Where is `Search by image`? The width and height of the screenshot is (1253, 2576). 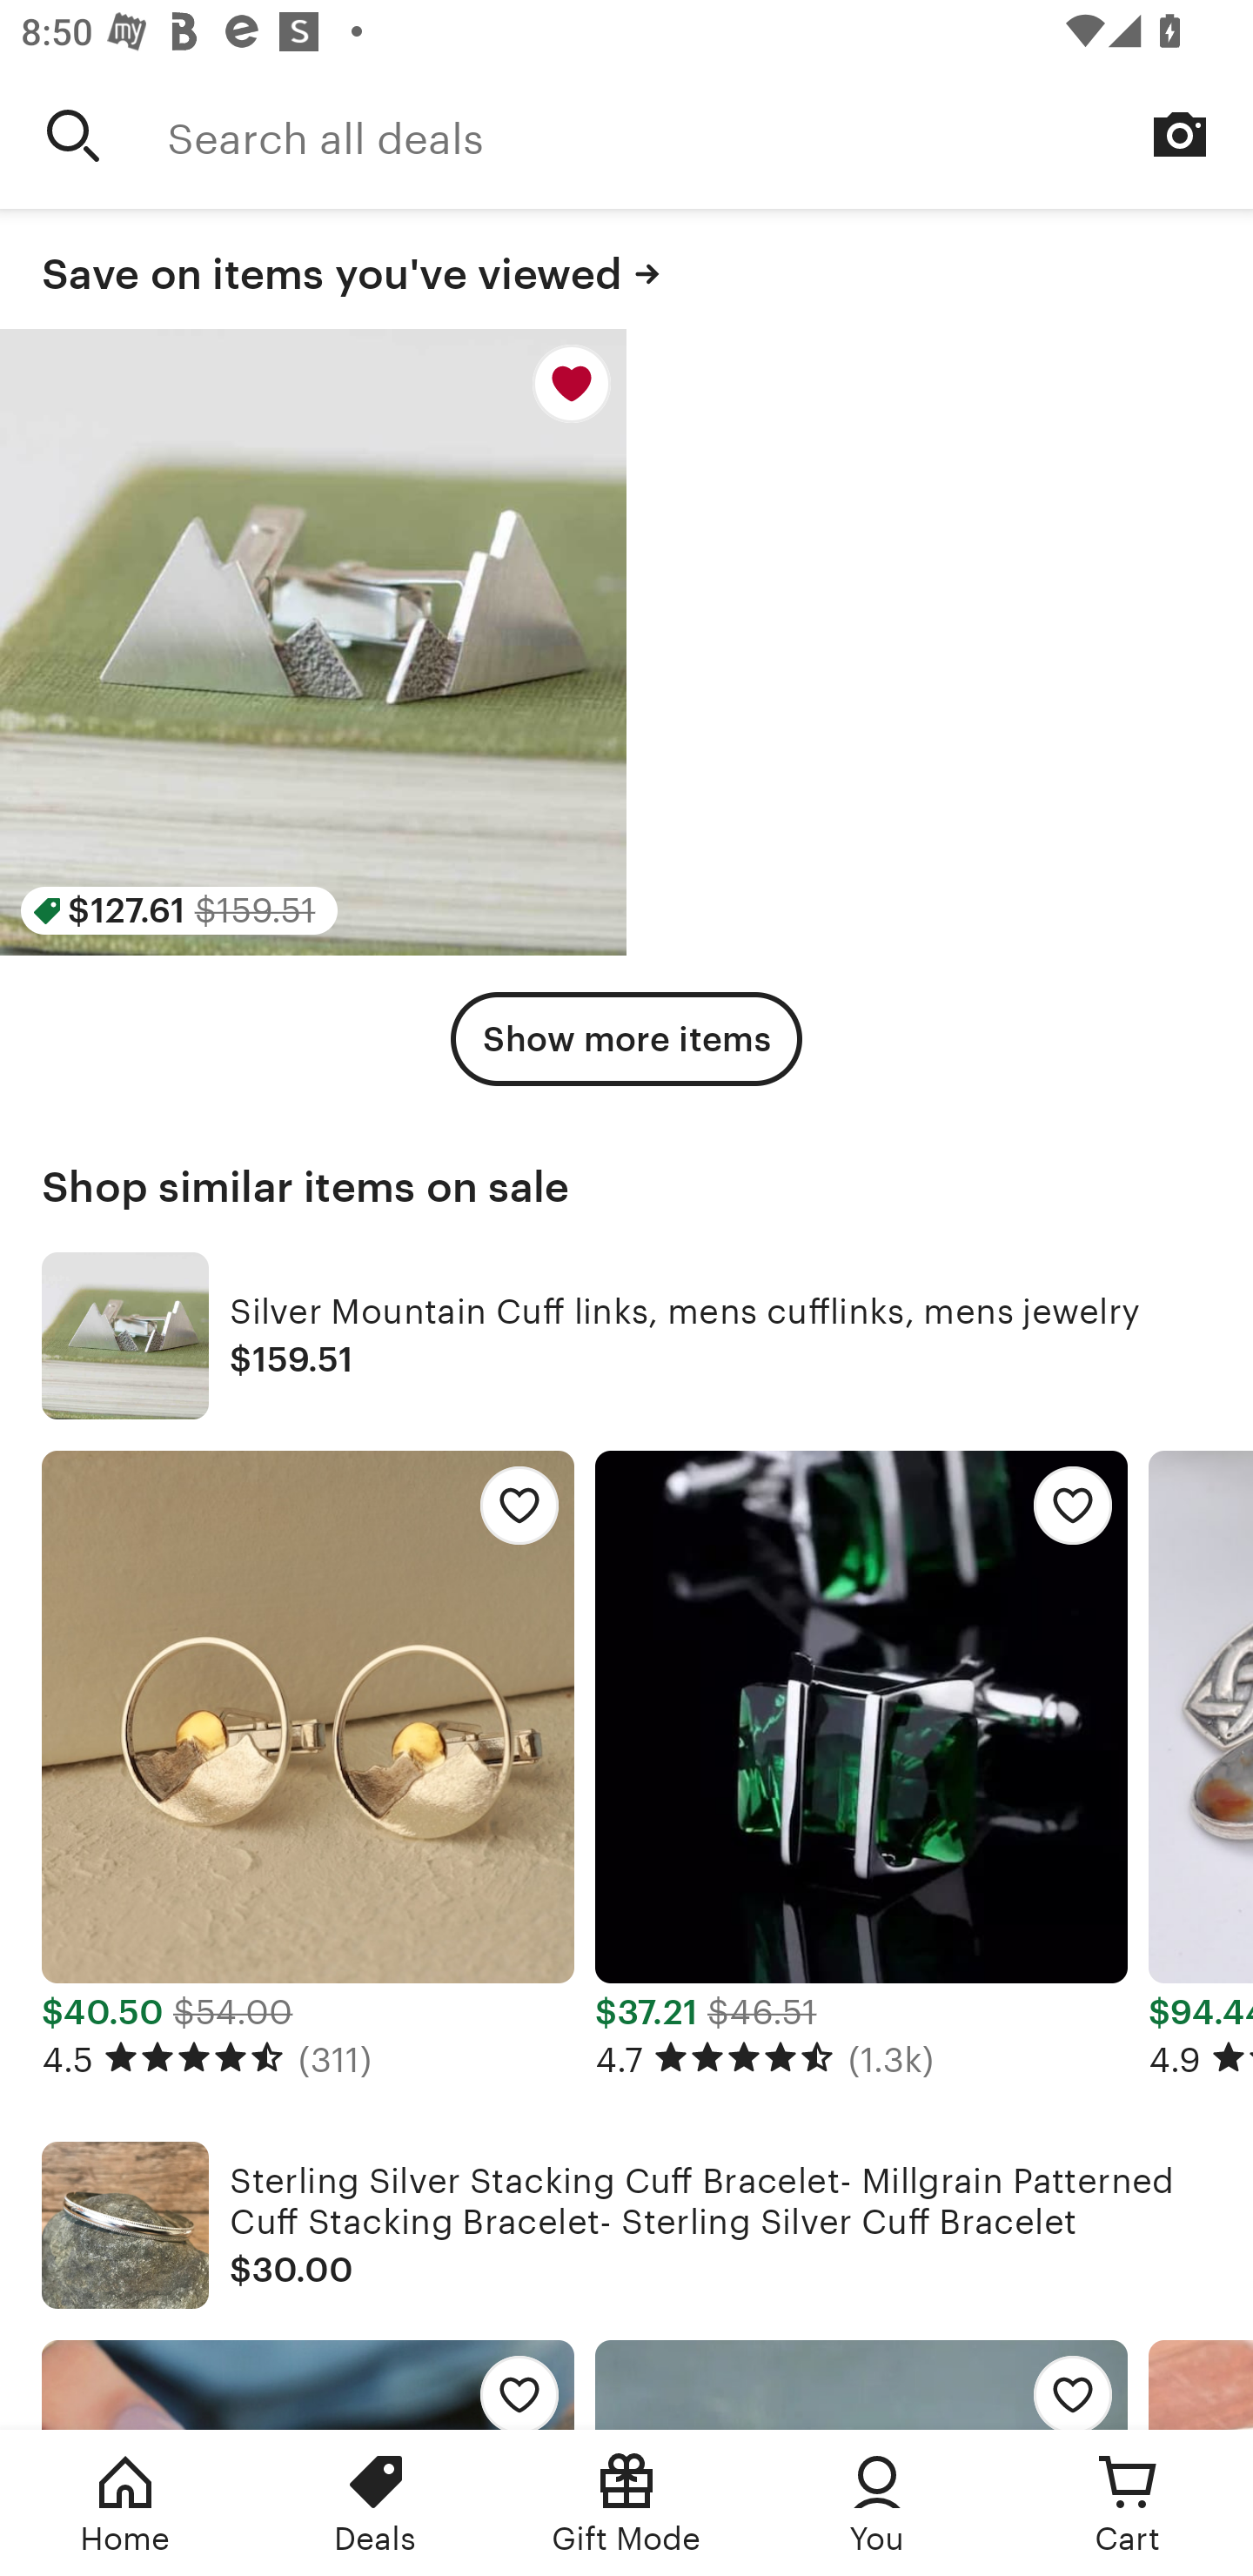 Search by image is located at coordinates (1180, 134).